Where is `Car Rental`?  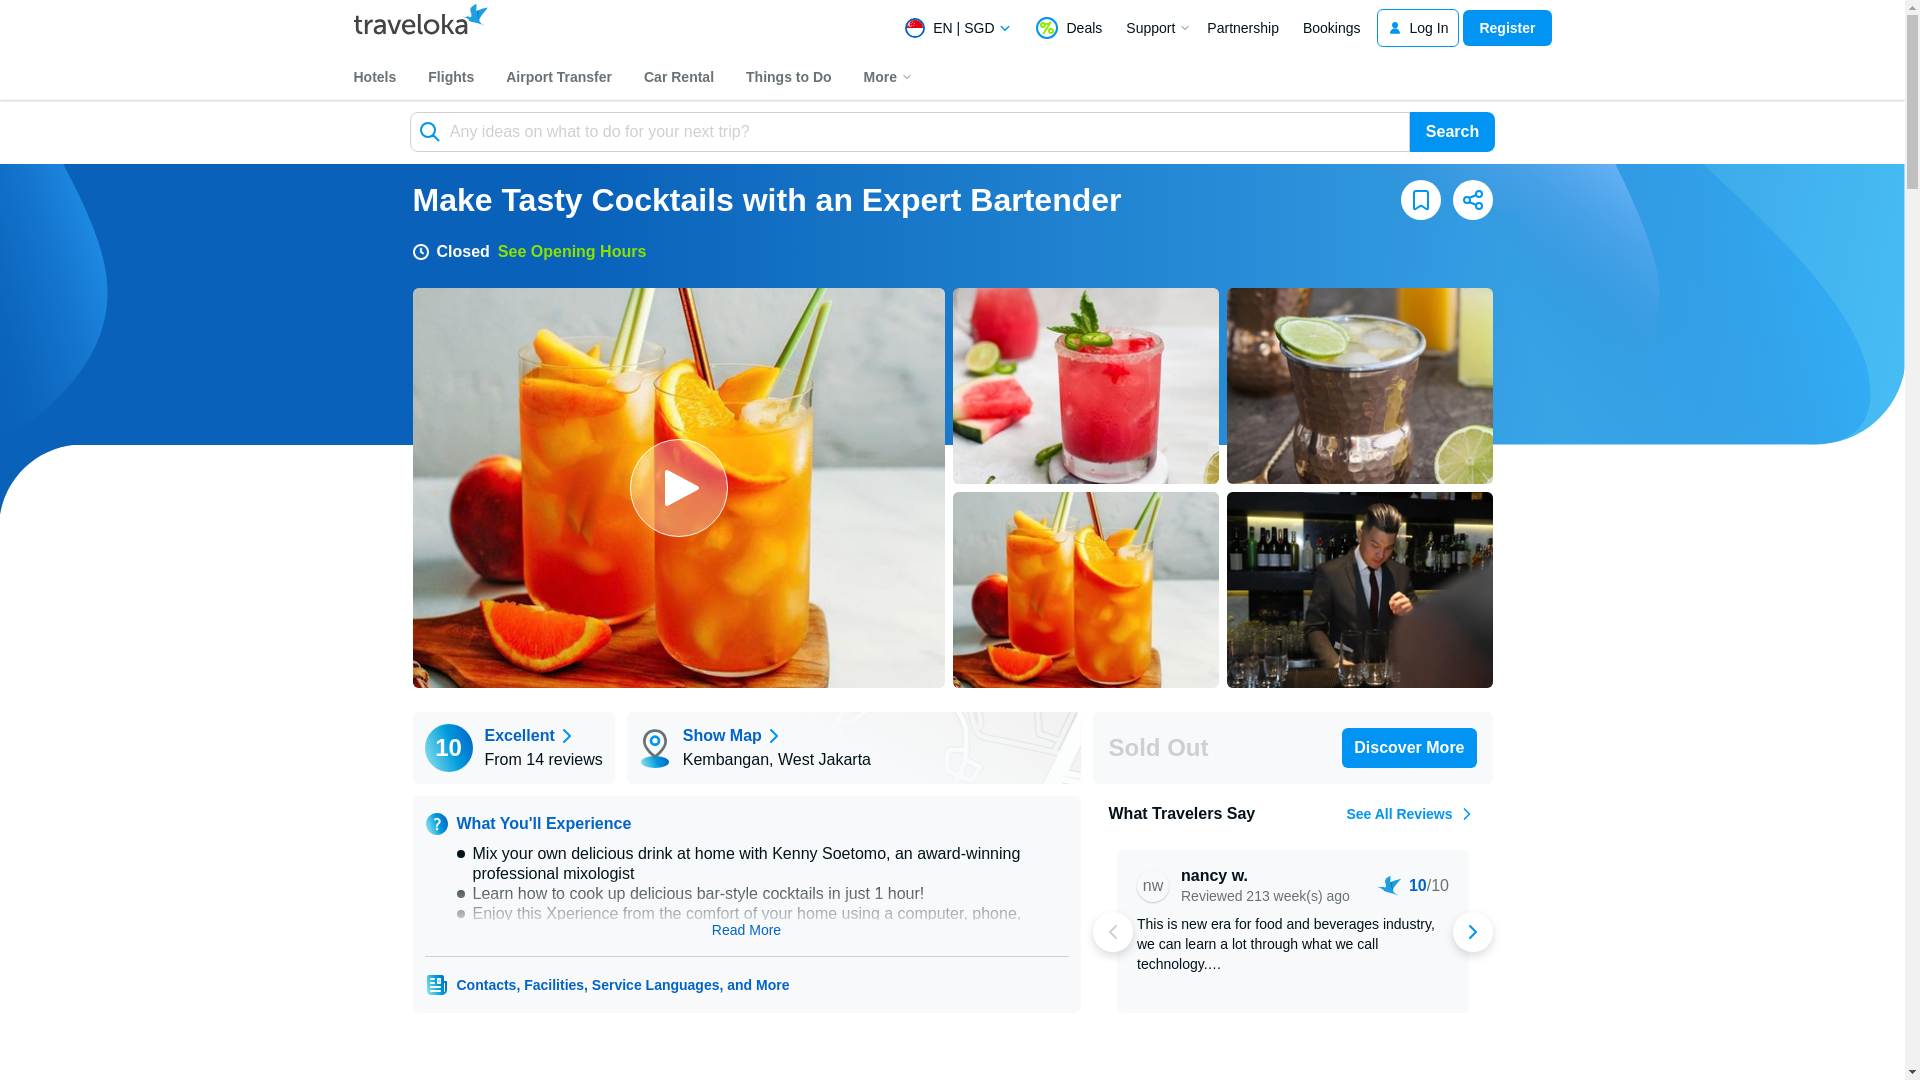 Car Rental is located at coordinates (678, 77).